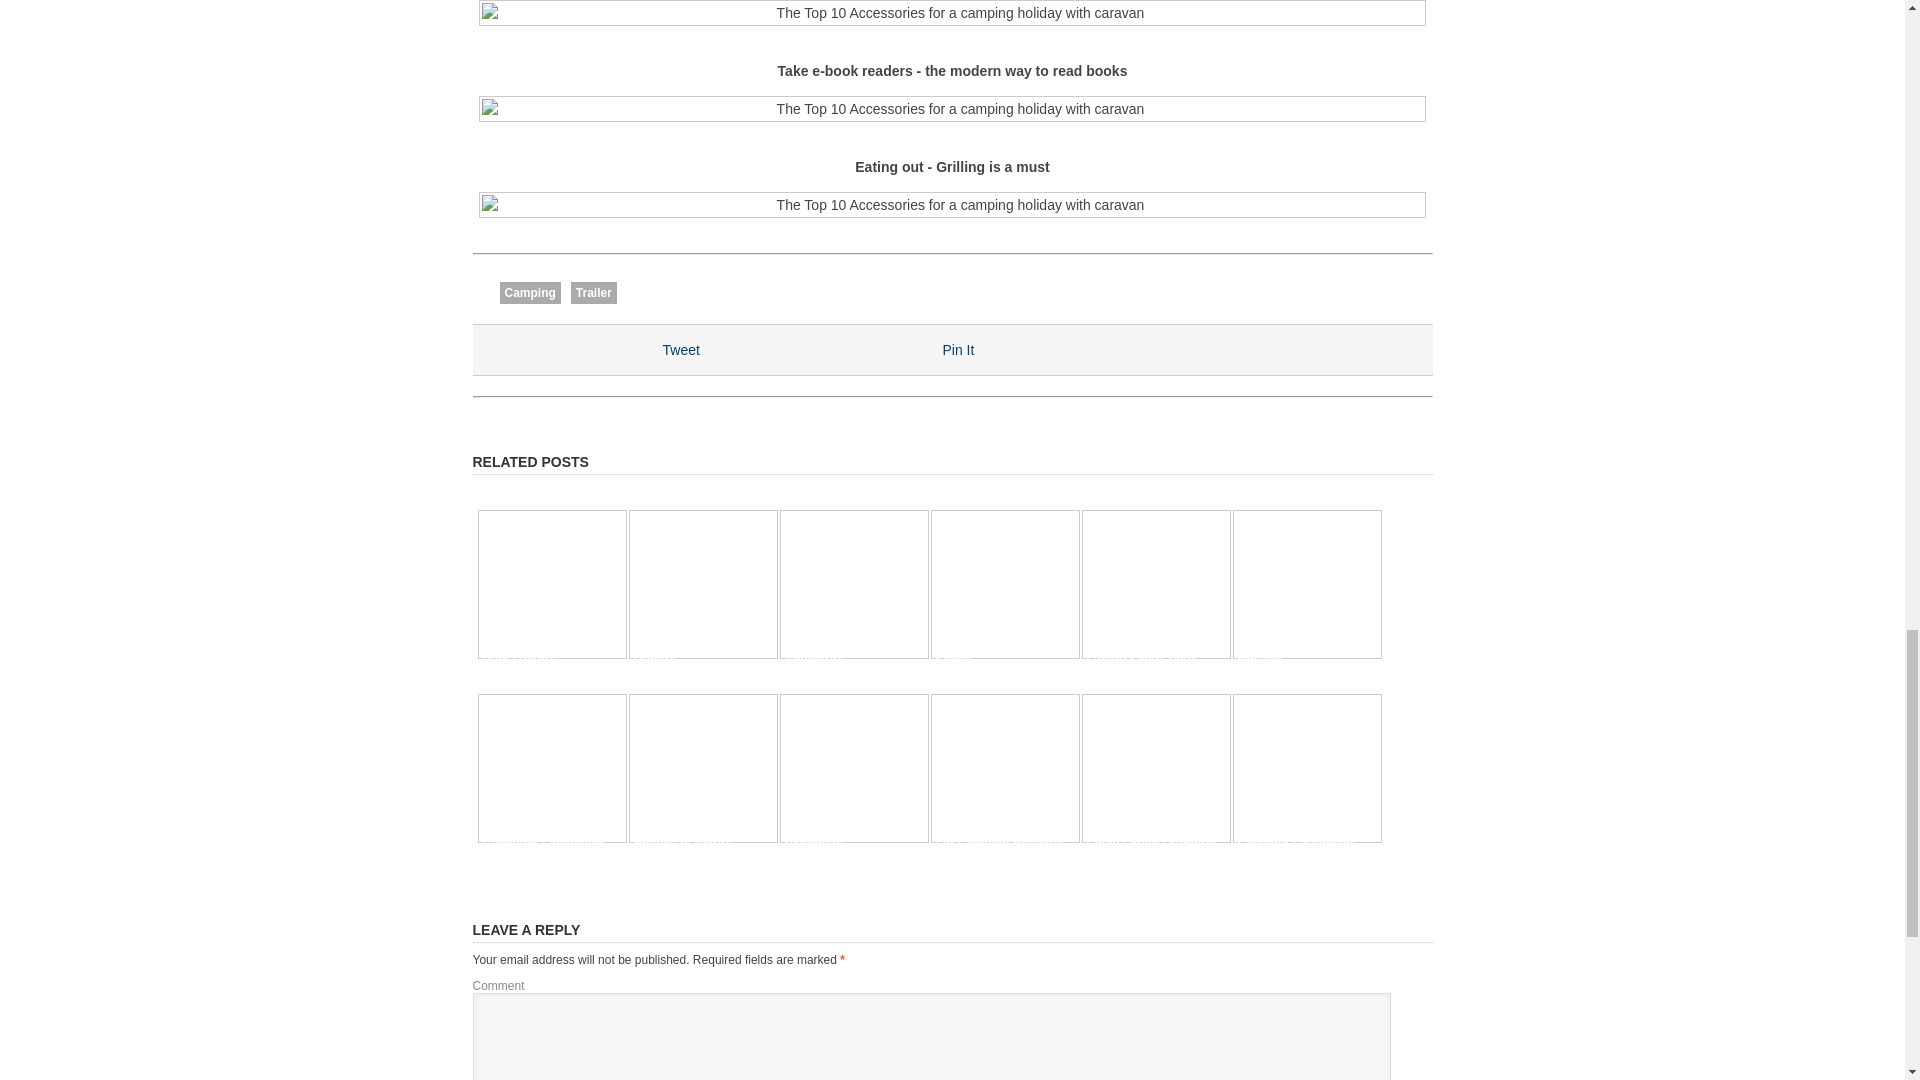 This screenshot has width=1920, height=1080. Describe the element at coordinates (844, 640) in the screenshot. I see `15 Cool Design Ideas Tent Invite You To An Adventure` at that location.